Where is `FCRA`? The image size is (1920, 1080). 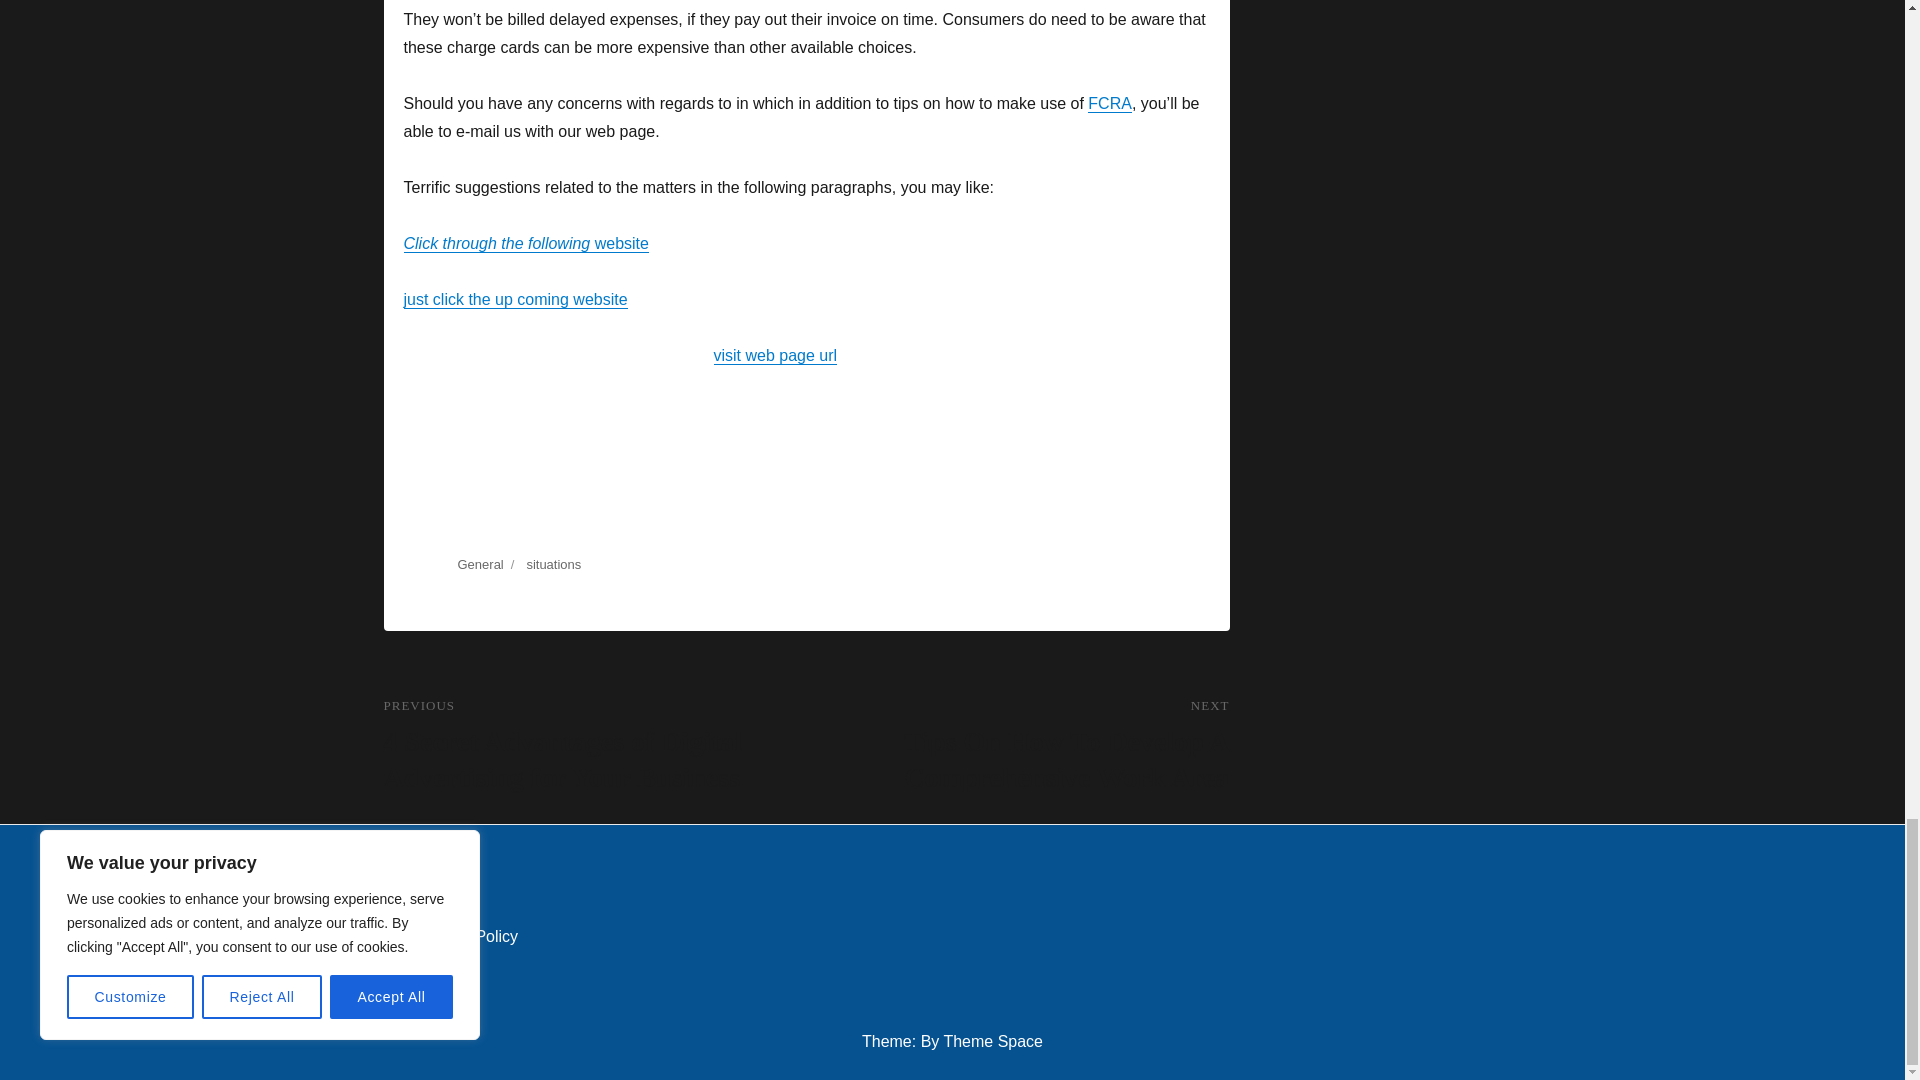 FCRA is located at coordinates (1110, 104).